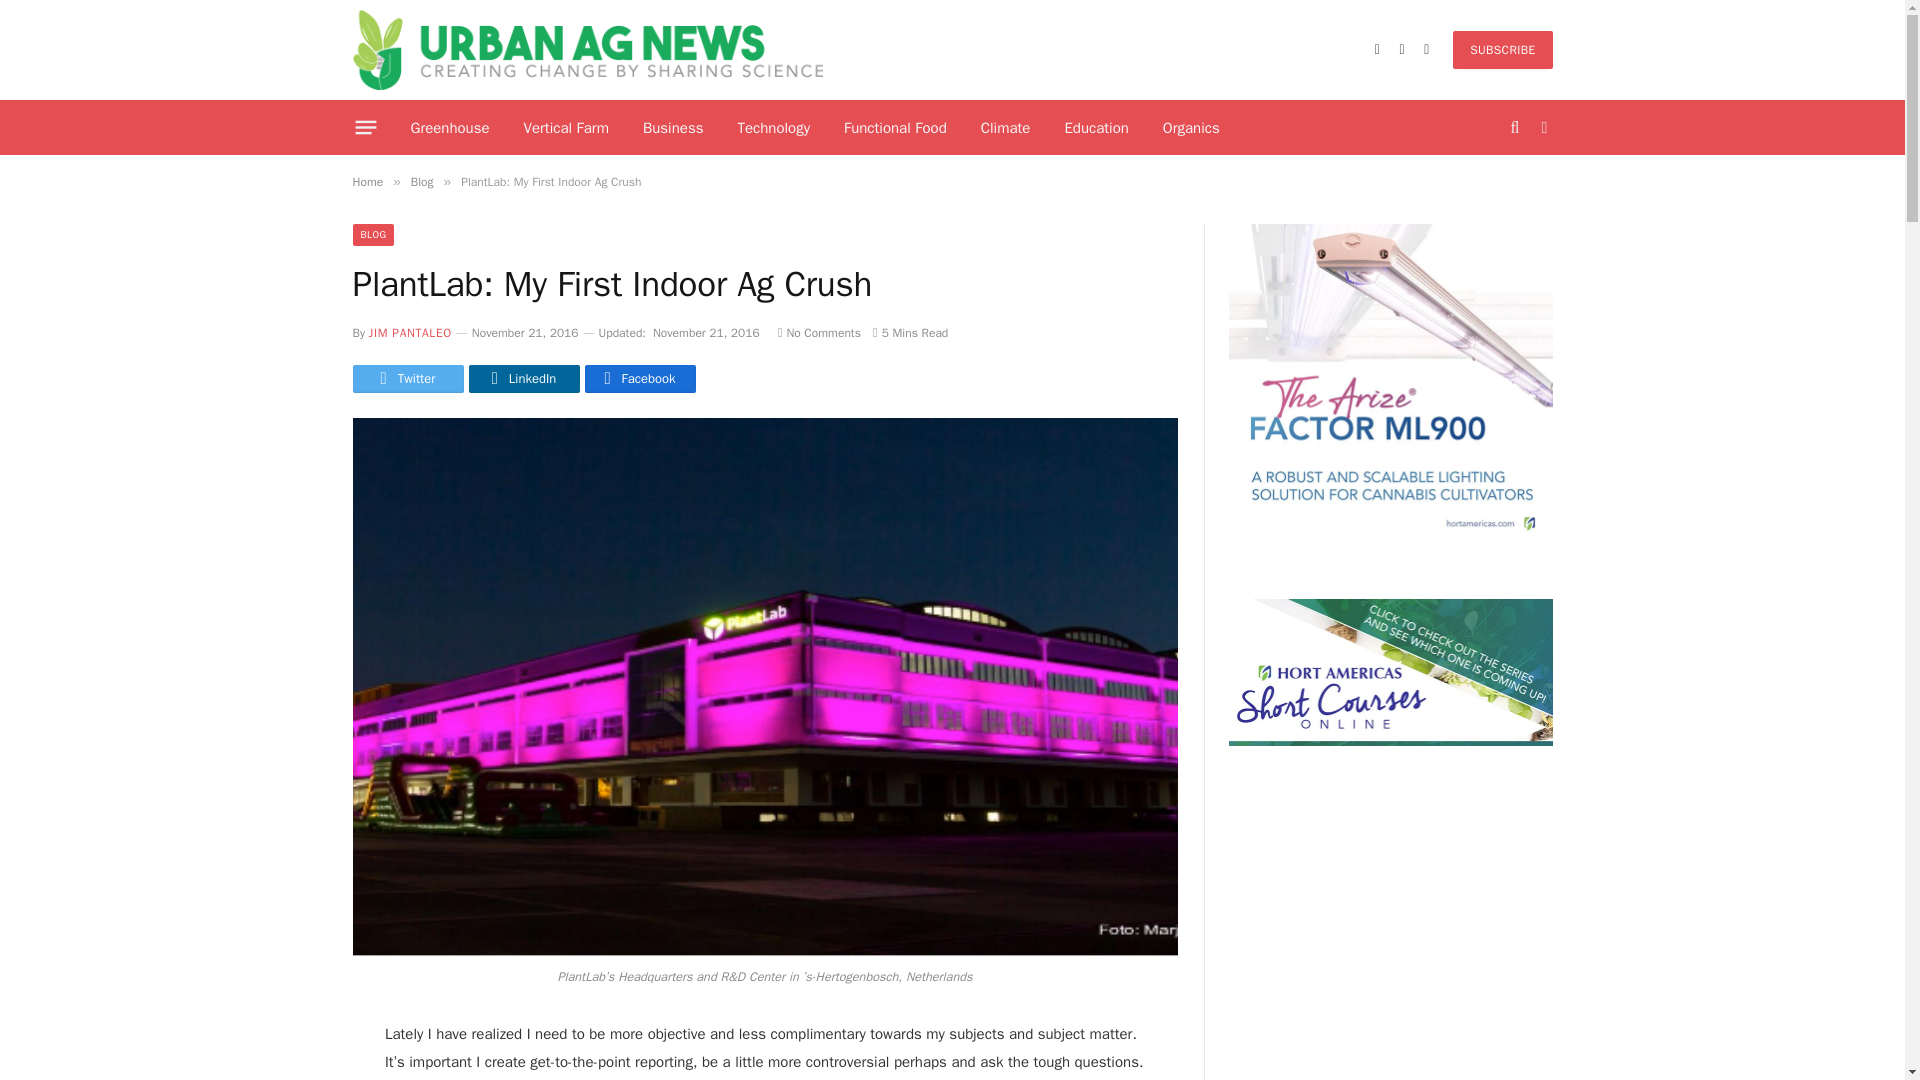 This screenshot has width=1920, height=1080. Describe the element at coordinates (450, 128) in the screenshot. I see `Greenhouse` at that location.